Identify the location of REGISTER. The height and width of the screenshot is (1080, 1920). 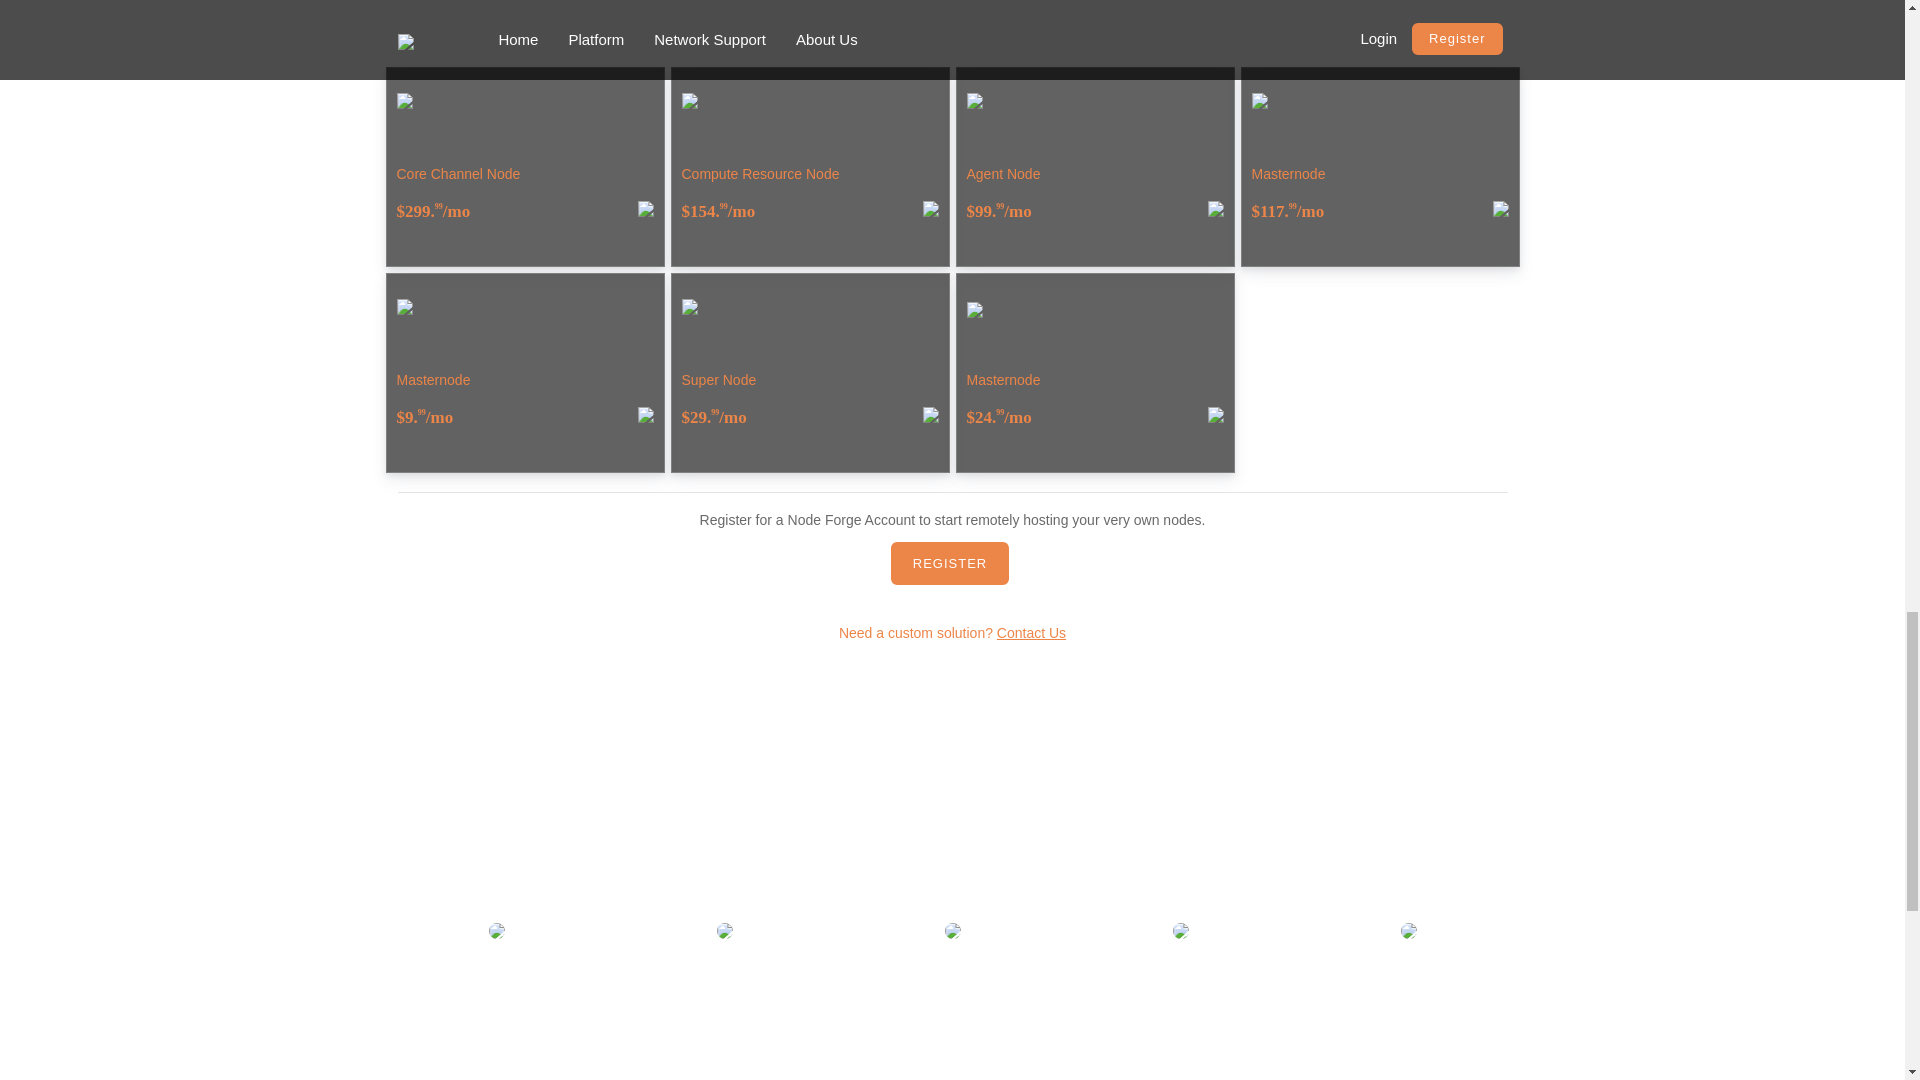
(950, 564).